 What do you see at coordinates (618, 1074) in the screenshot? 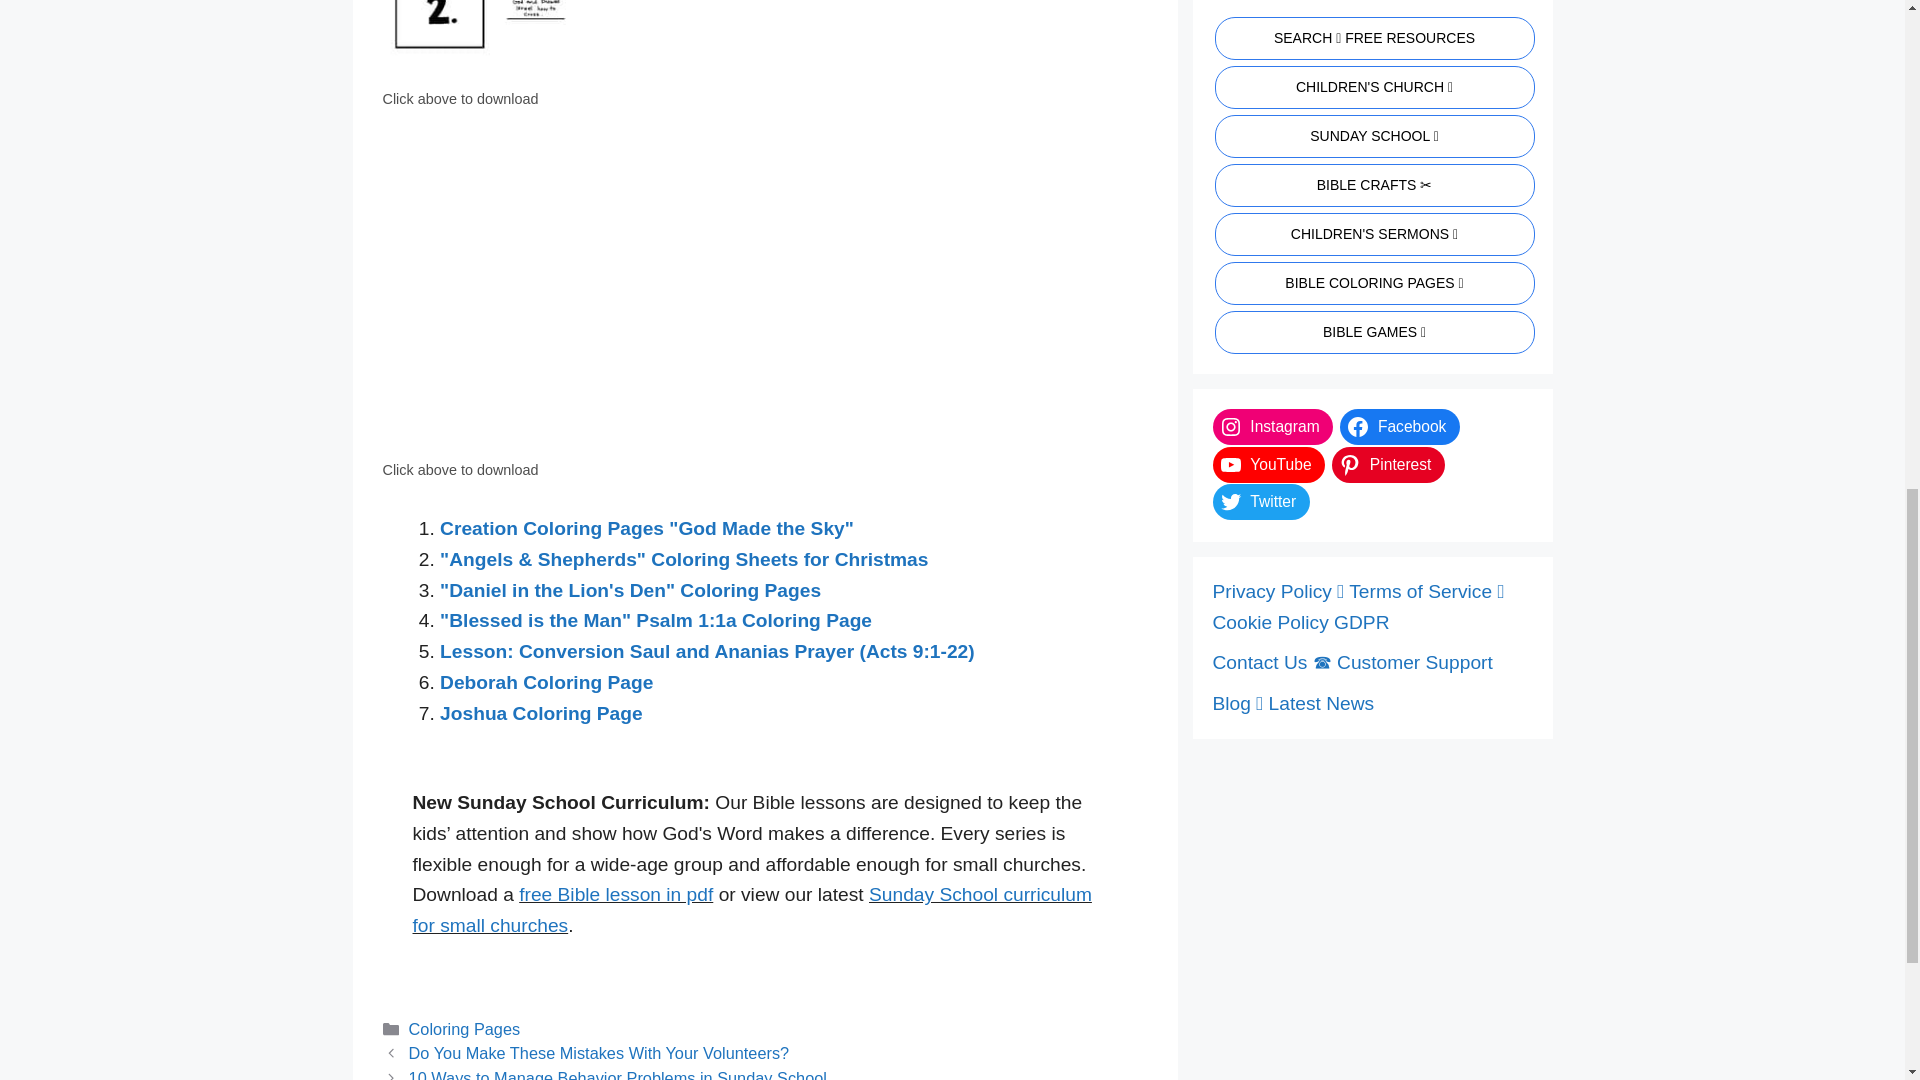
I see `10 Ways to Manage Behavior Problems in Sunday School` at bounding box center [618, 1074].